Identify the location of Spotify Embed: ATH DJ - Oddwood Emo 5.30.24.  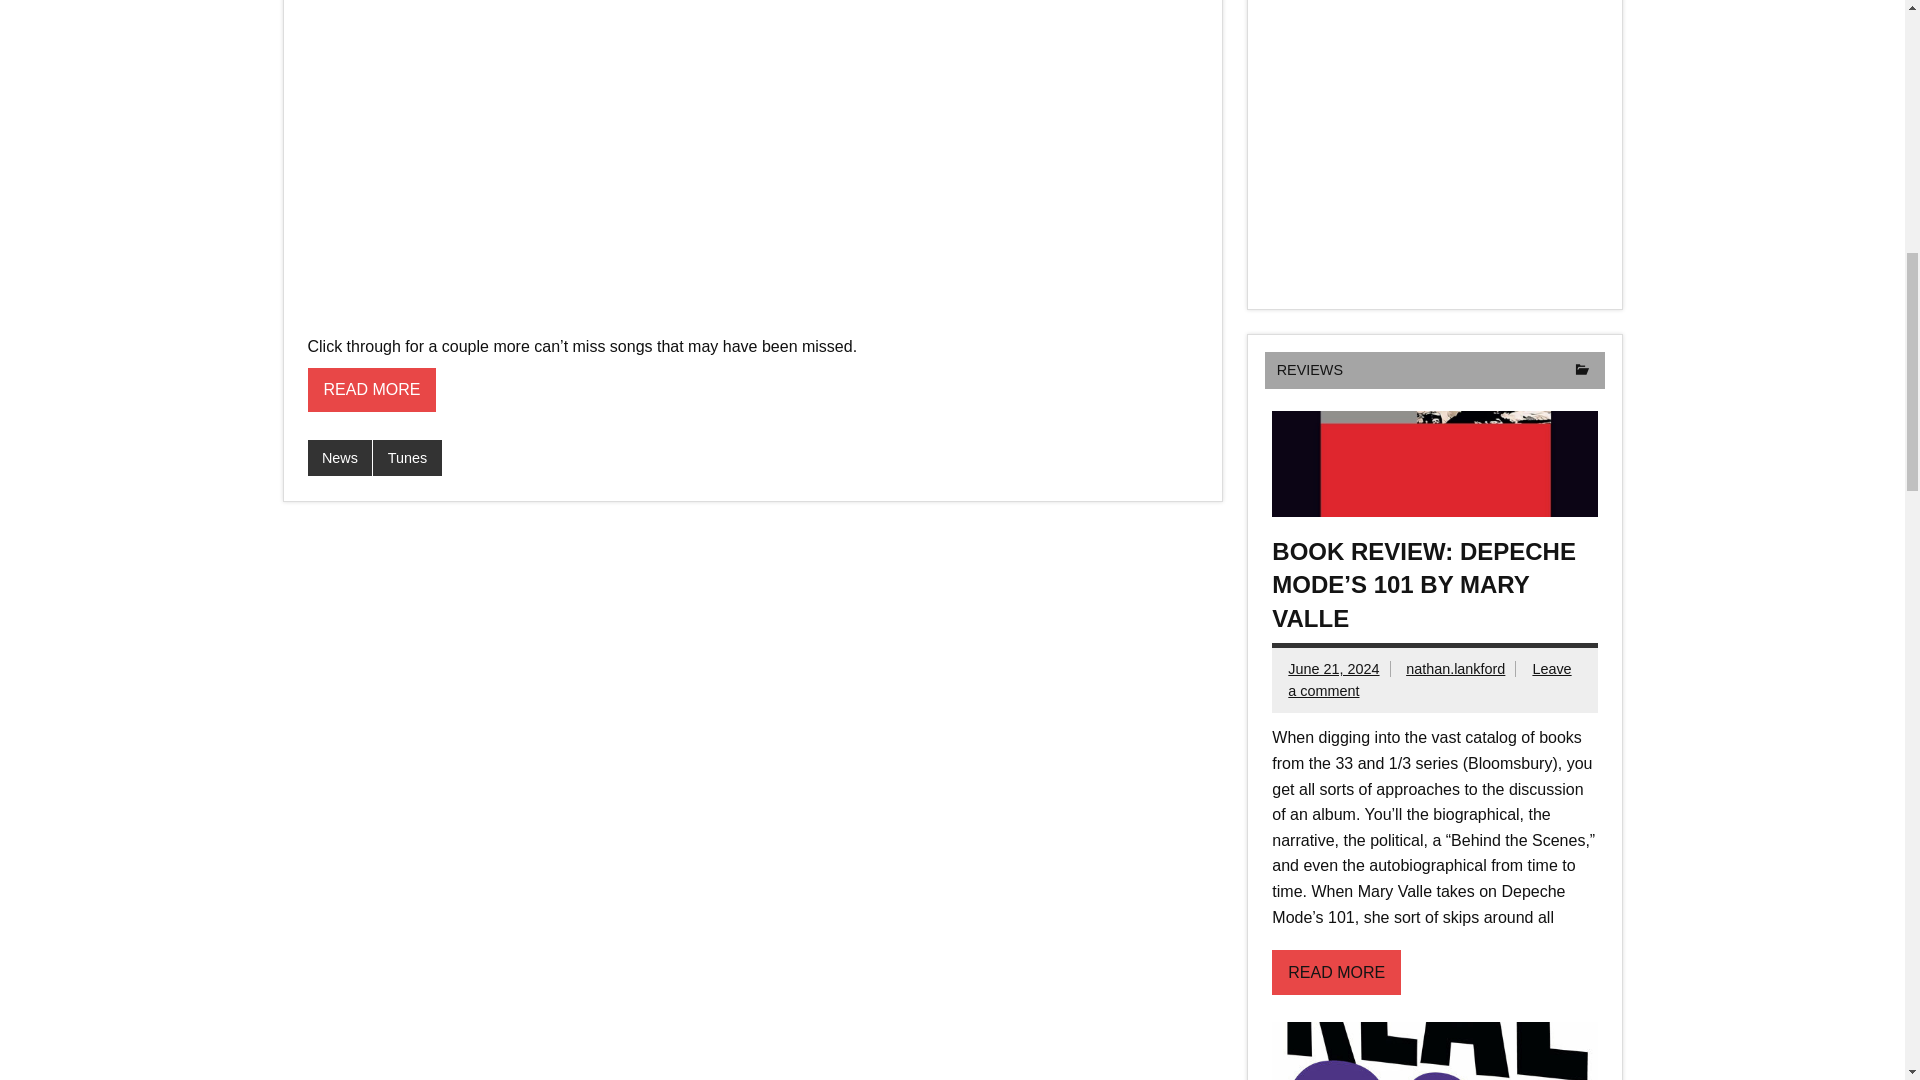
(1434, 140).